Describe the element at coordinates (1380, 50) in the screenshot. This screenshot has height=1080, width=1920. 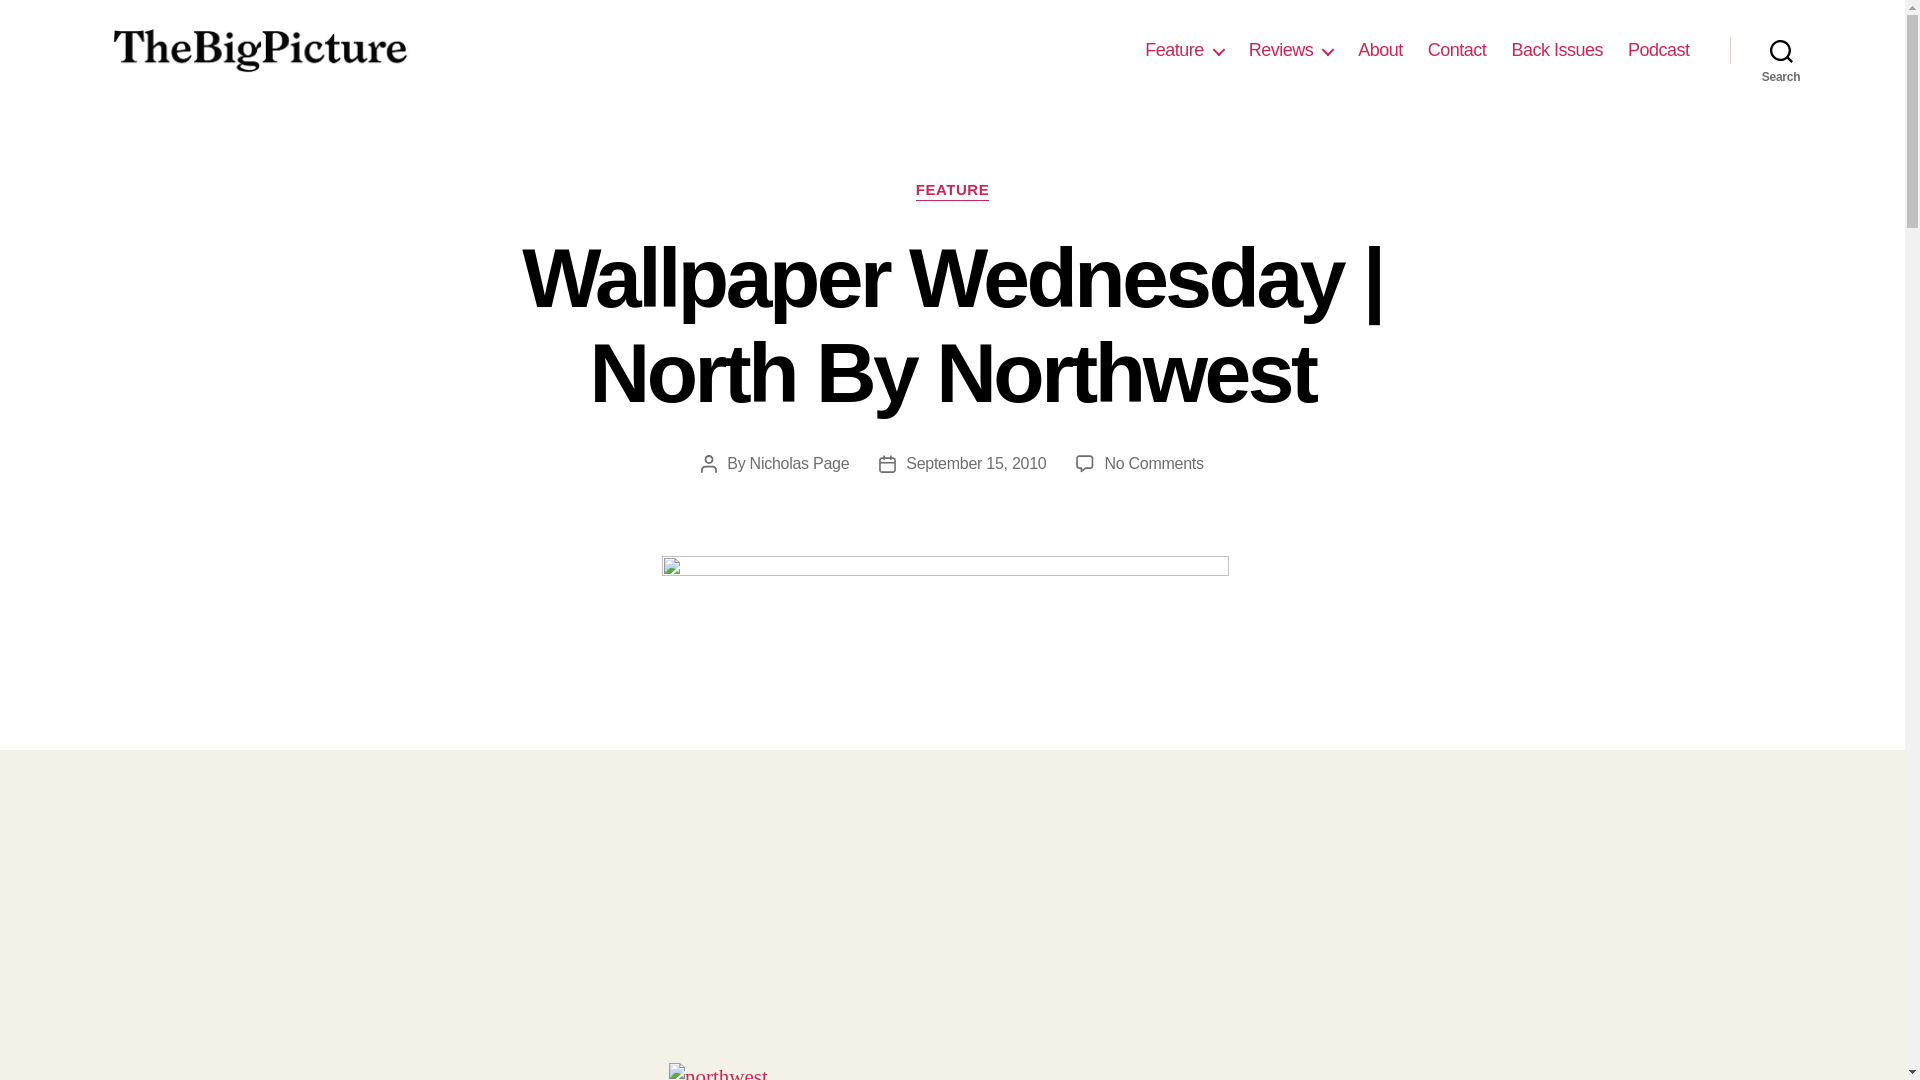
I see `About` at that location.